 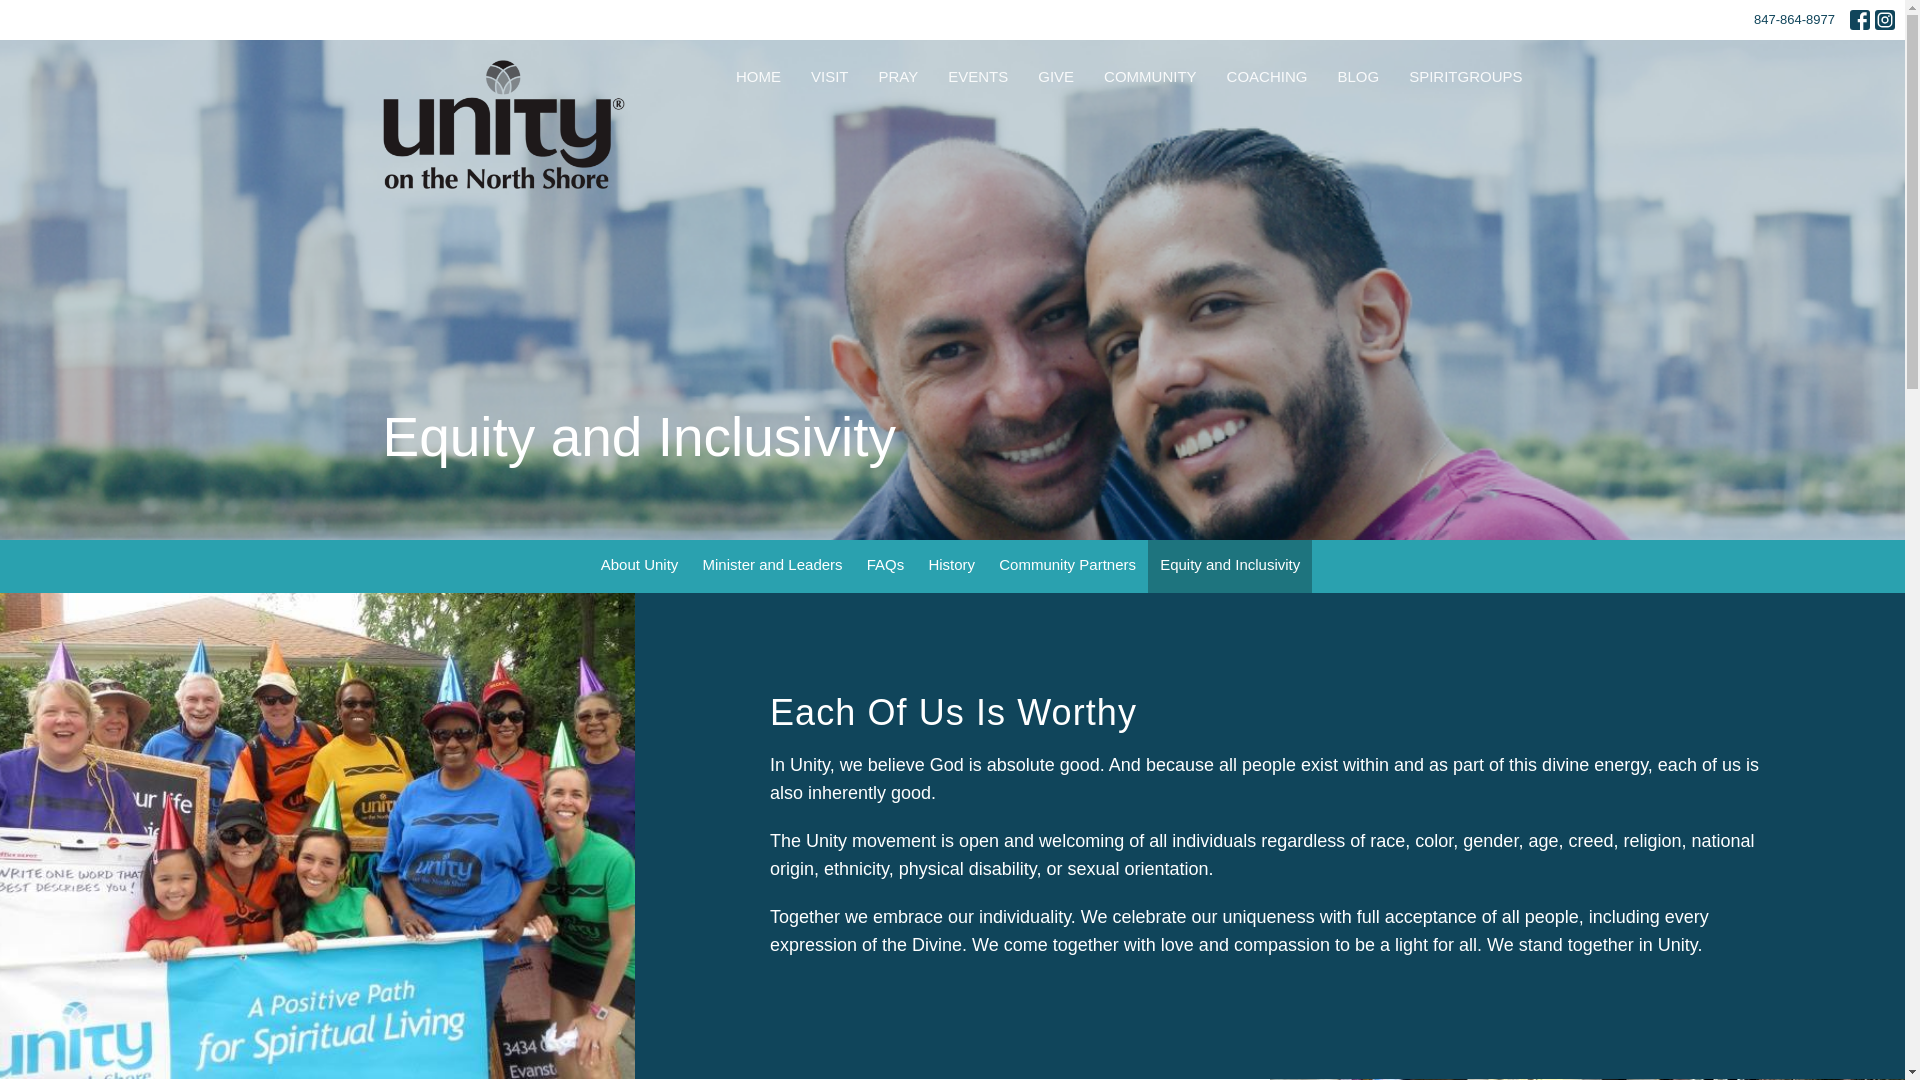 I want to click on COACHING, so click(x=1266, y=76).